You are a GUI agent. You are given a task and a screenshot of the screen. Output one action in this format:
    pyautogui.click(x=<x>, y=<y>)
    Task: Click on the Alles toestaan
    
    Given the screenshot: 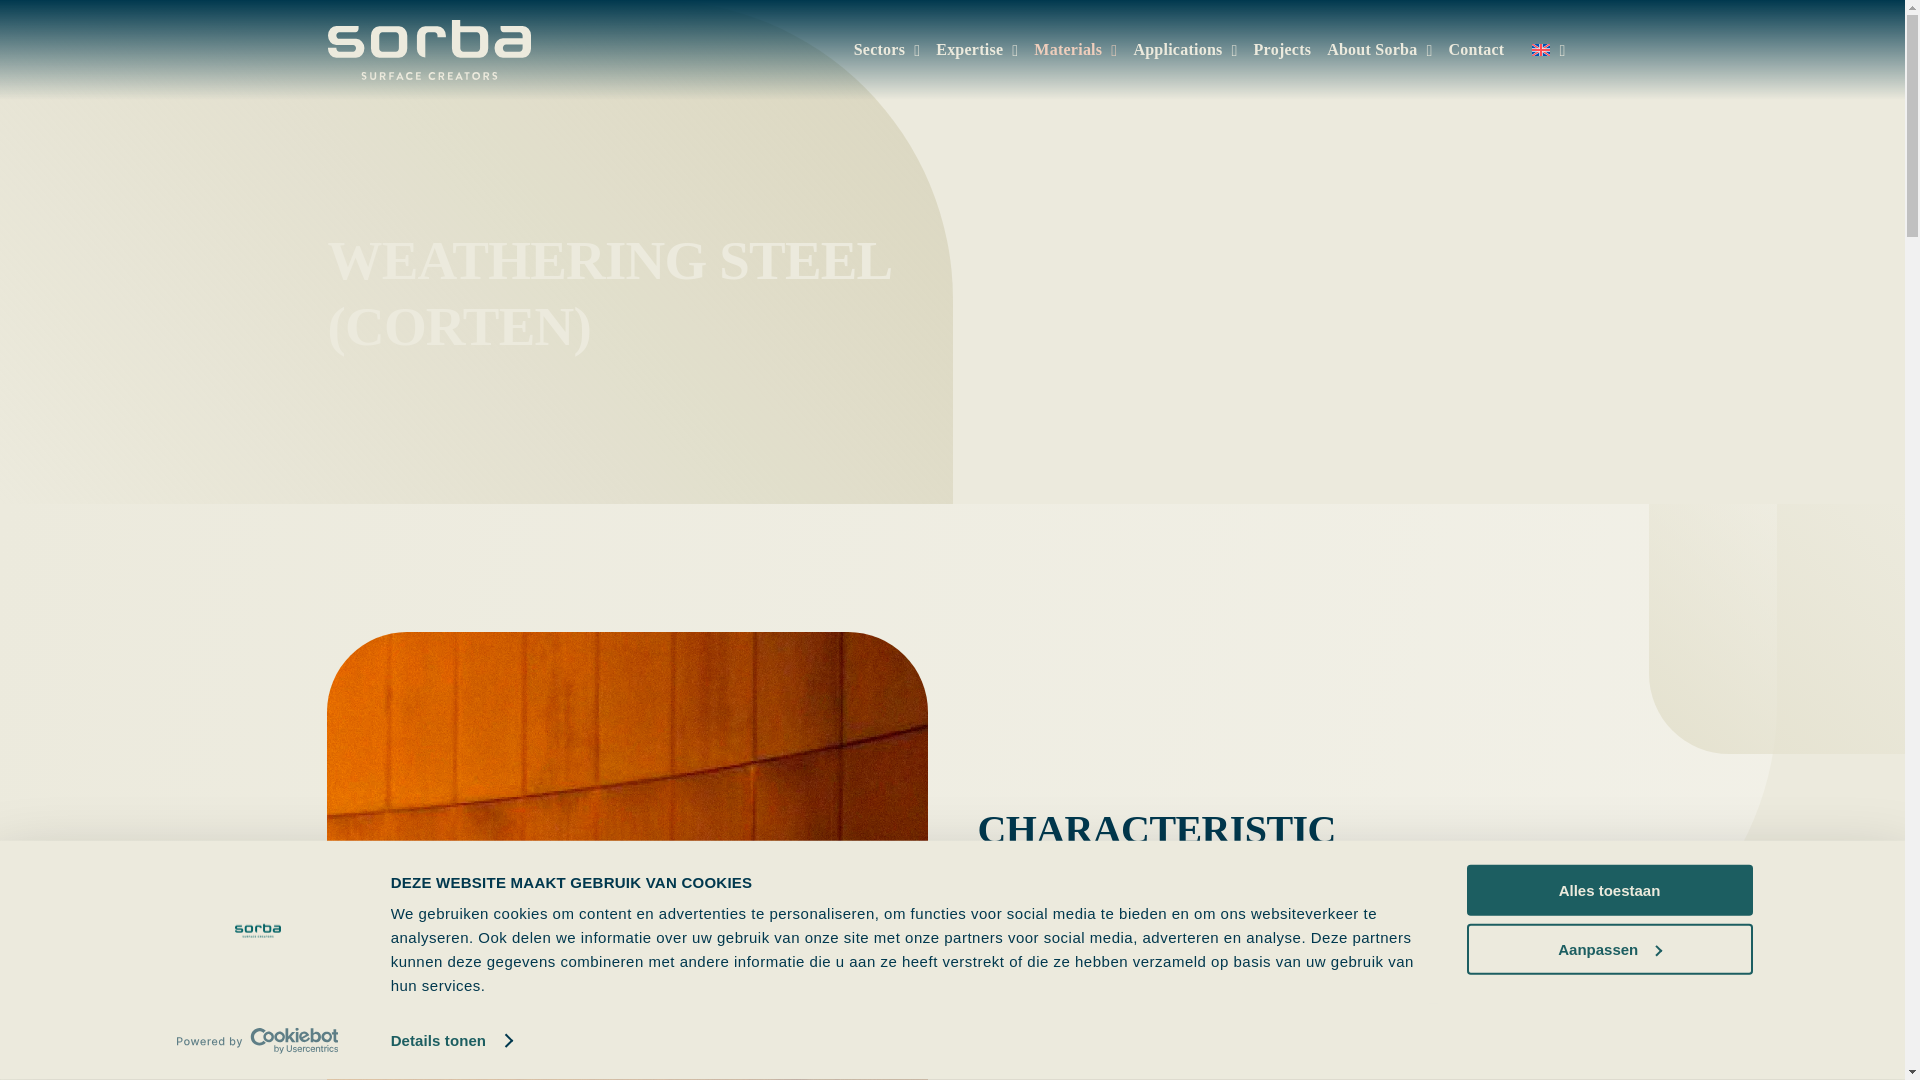 What is the action you would take?
    pyautogui.click(x=1608, y=890)
    